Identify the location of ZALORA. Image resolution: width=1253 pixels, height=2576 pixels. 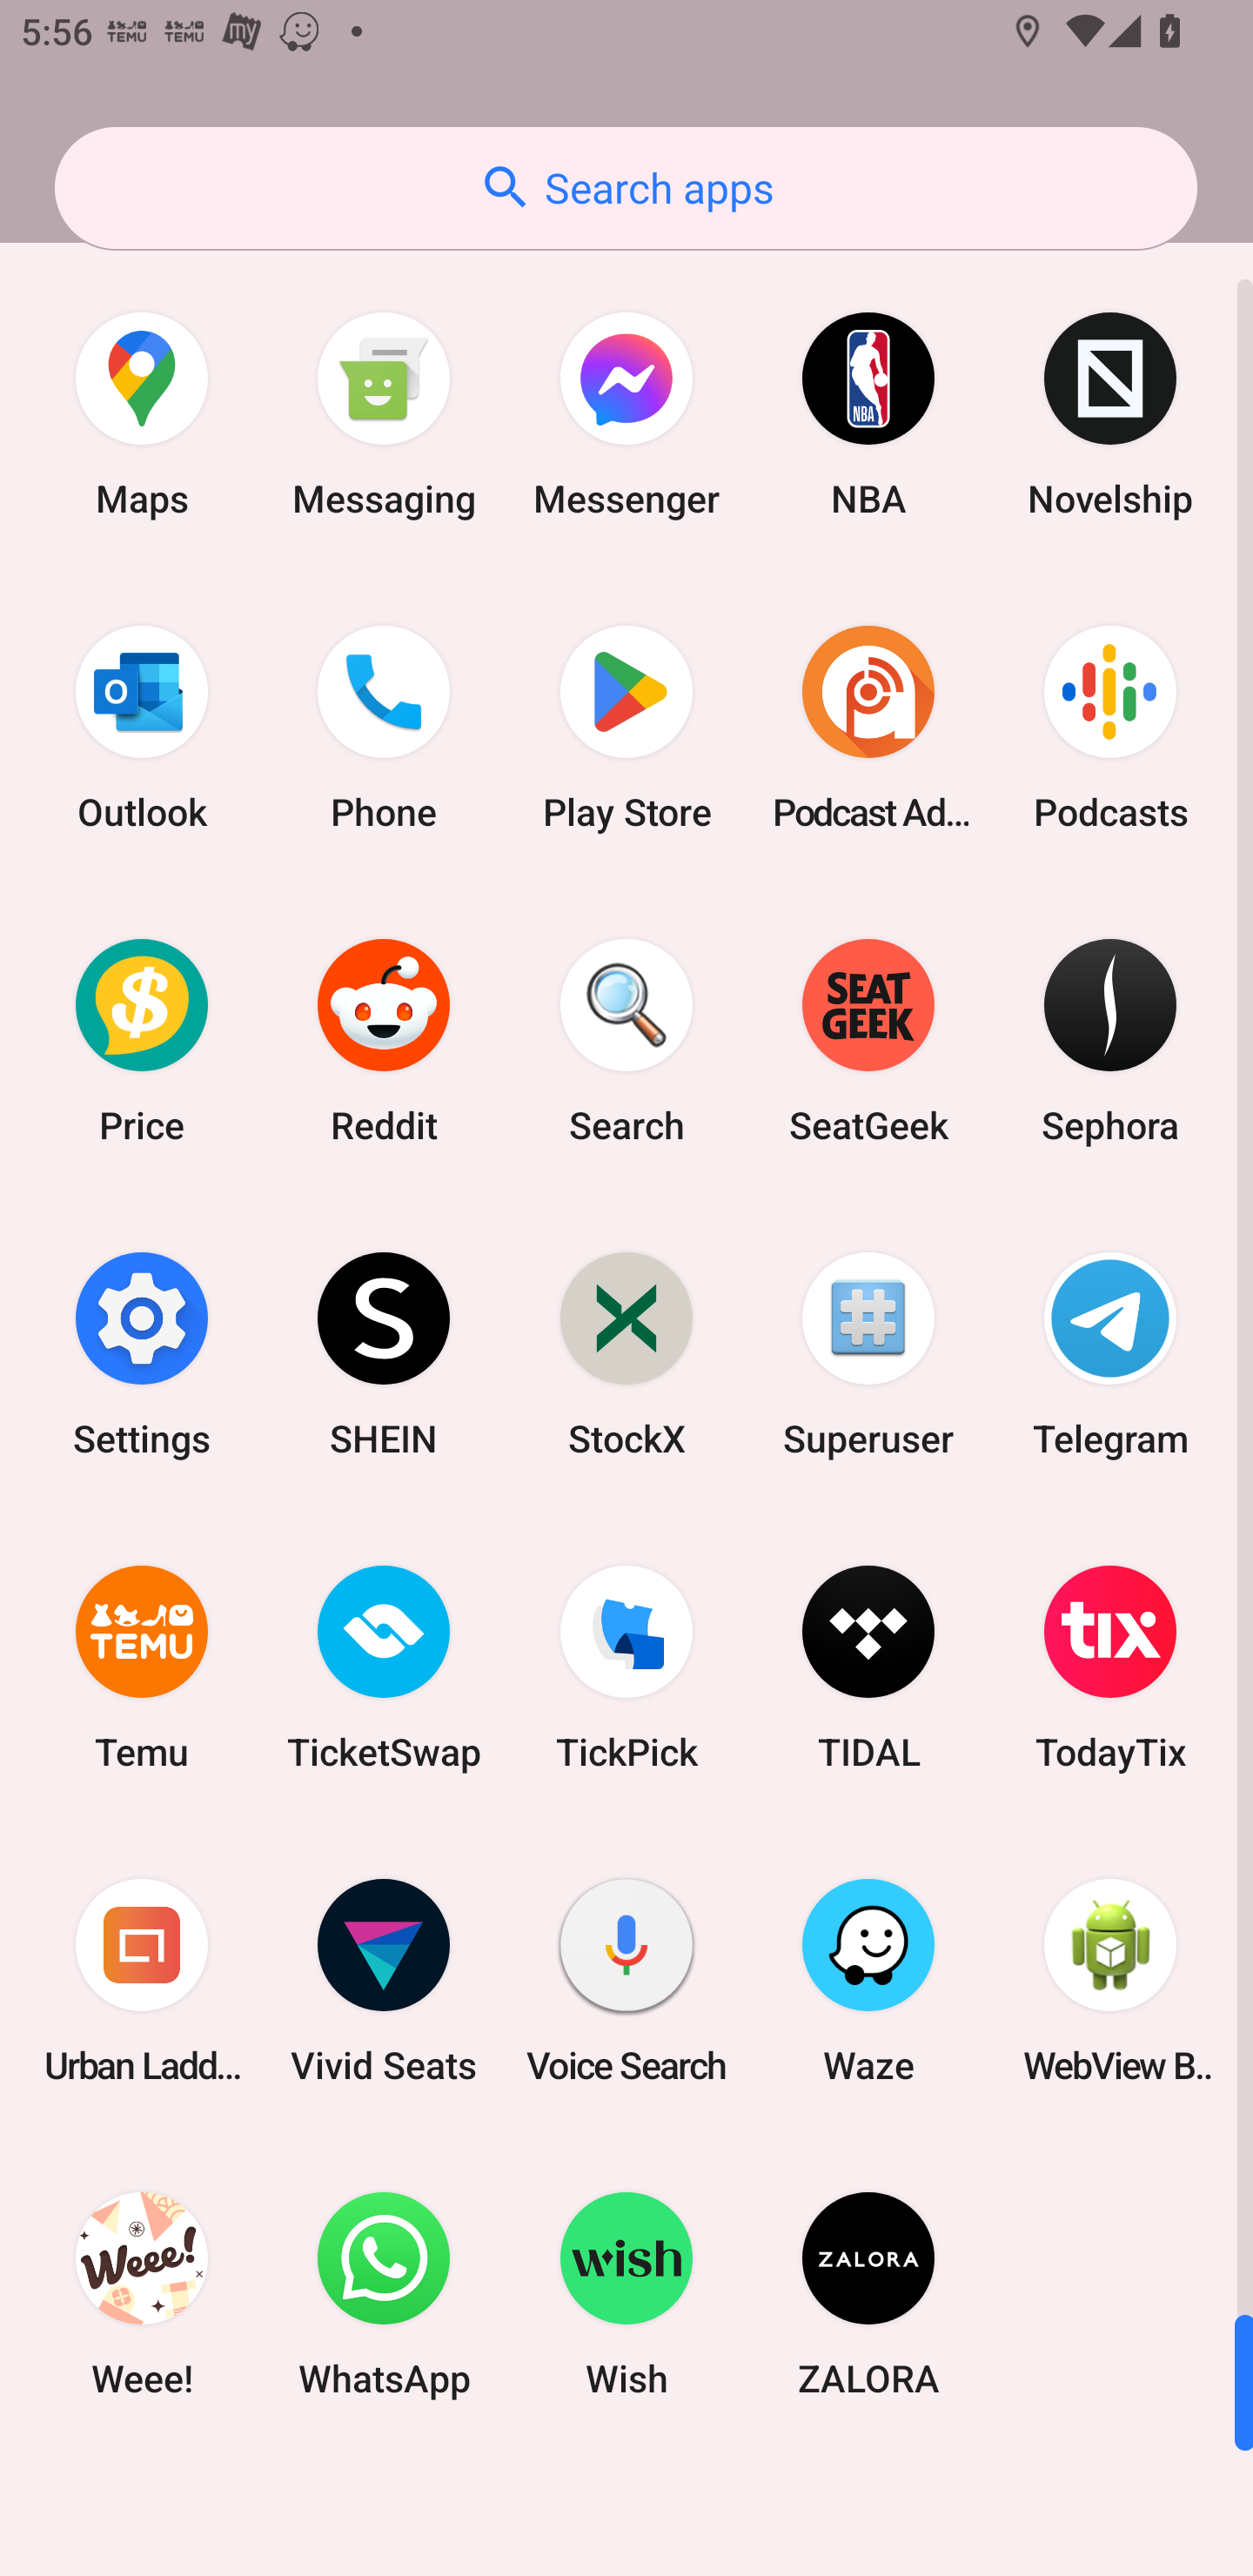
(868, 2293).